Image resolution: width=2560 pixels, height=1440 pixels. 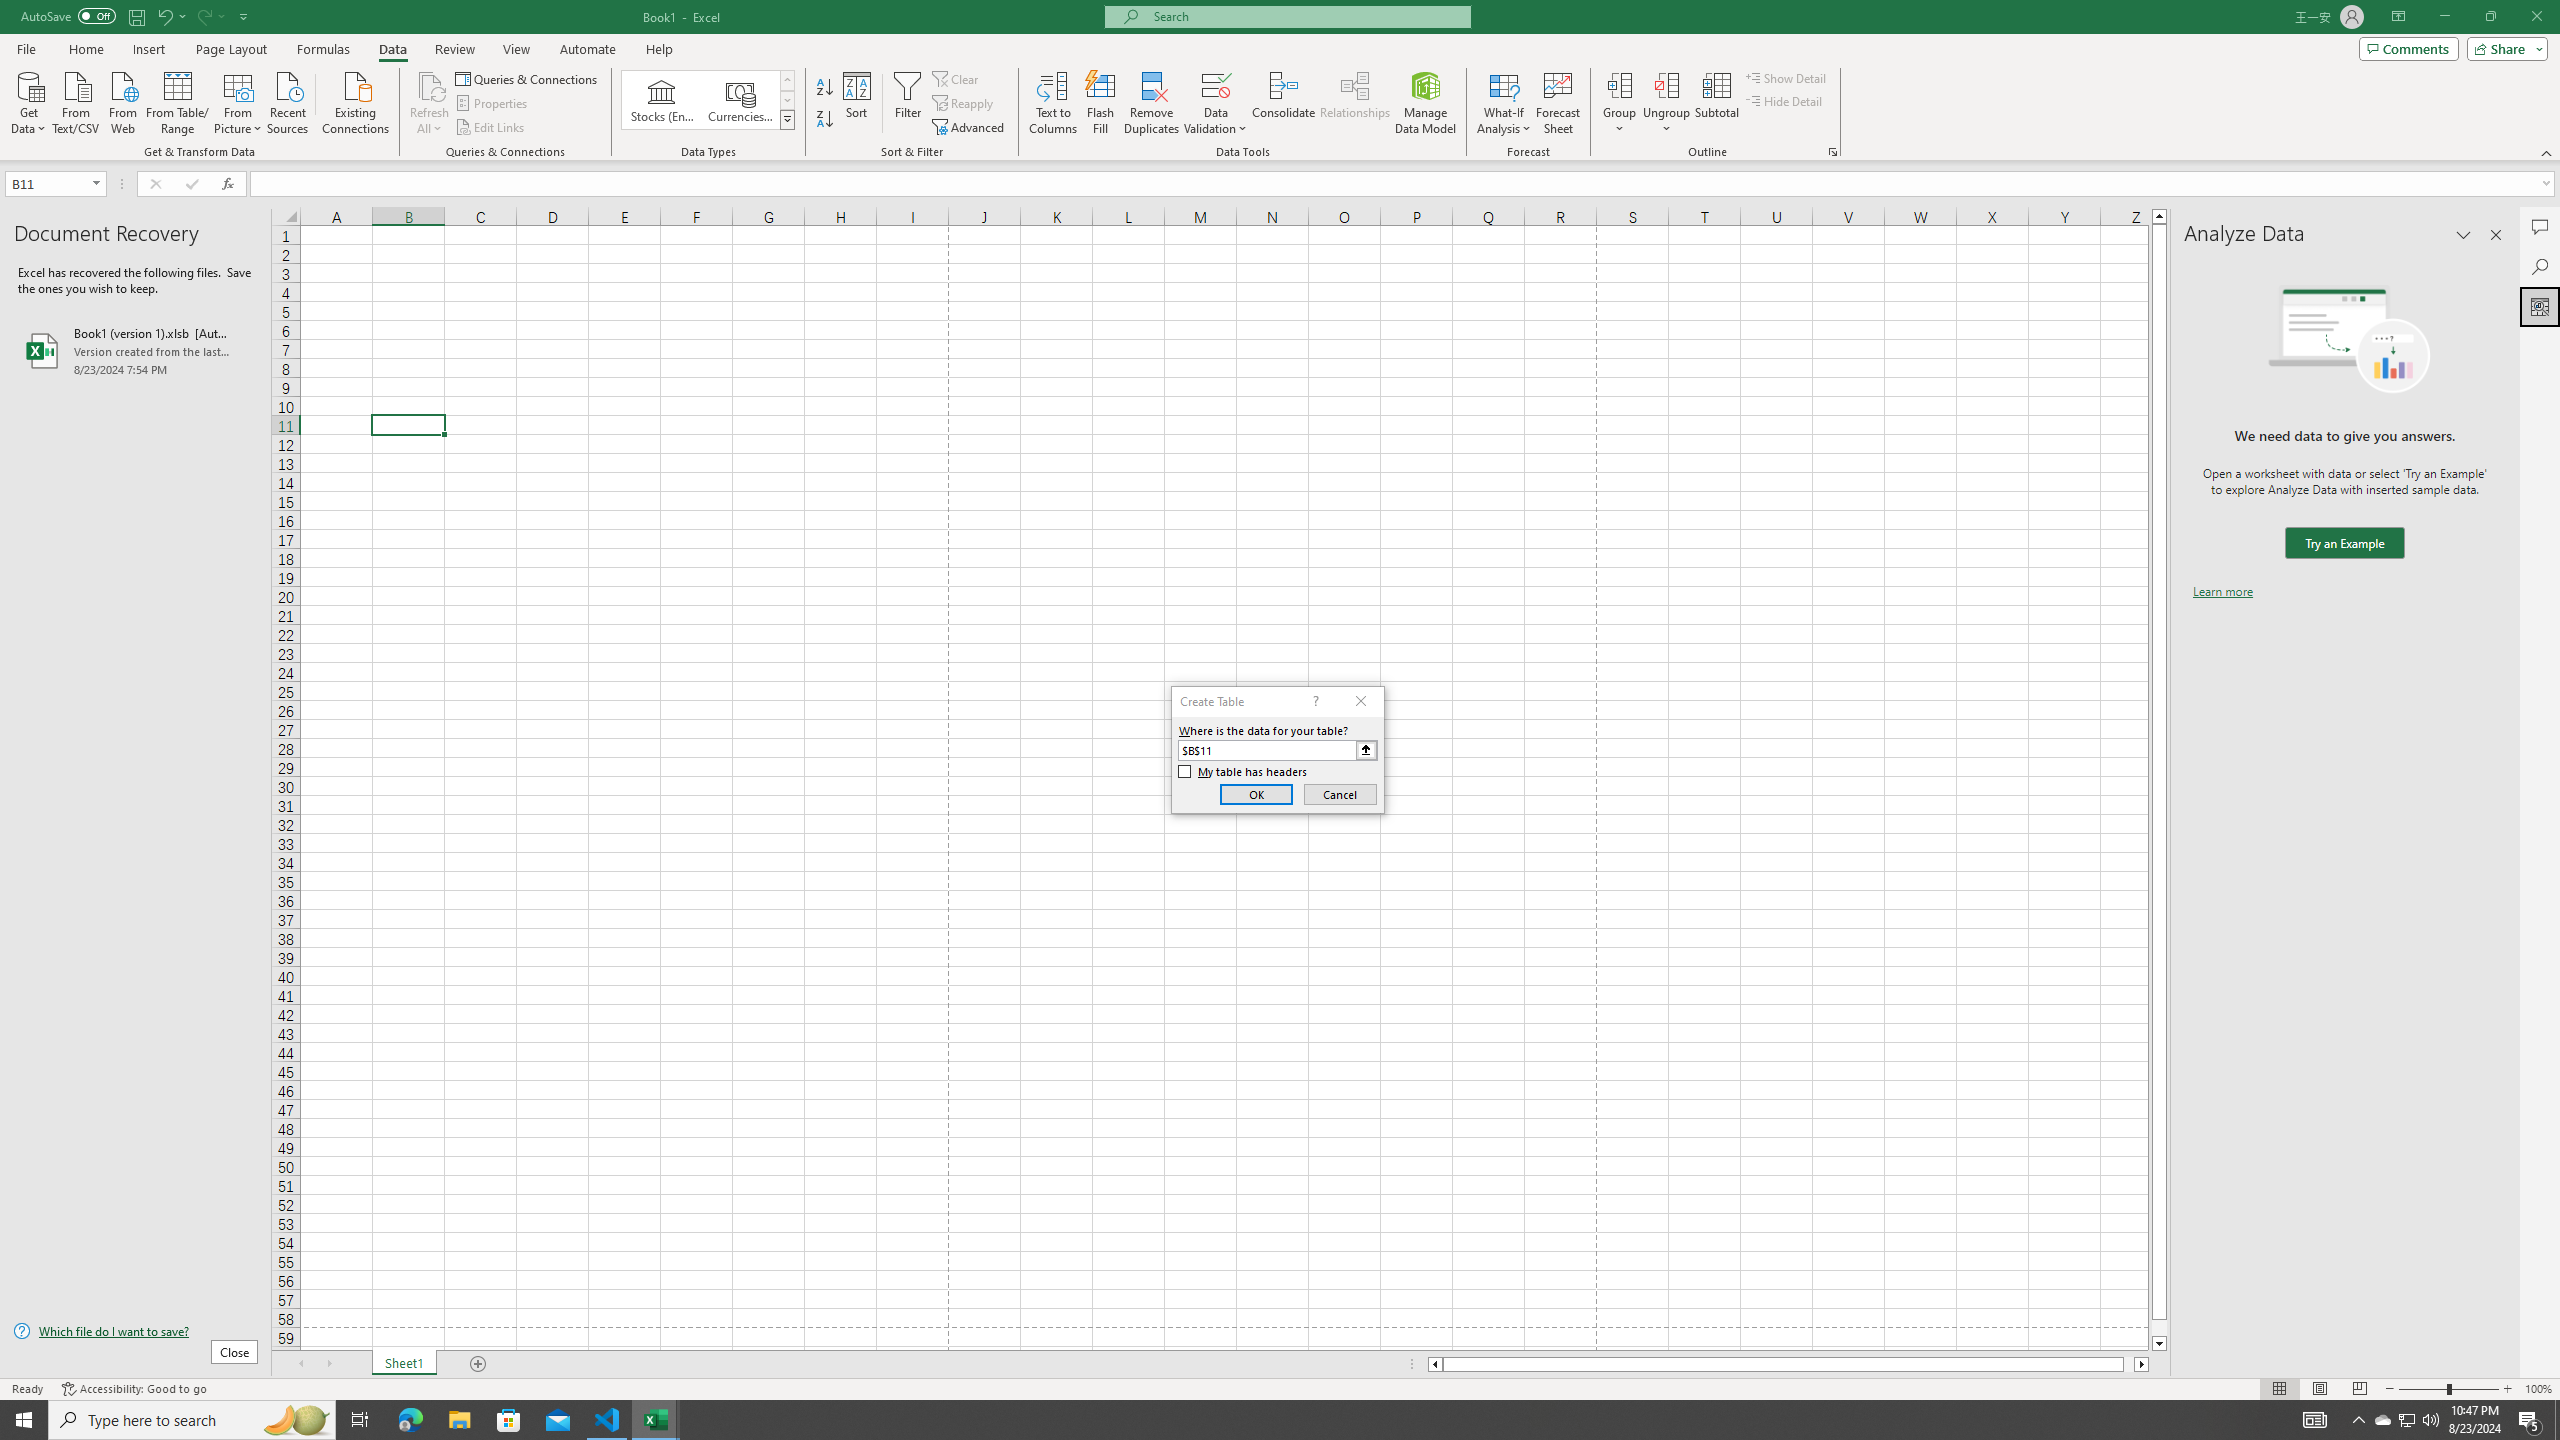 I want to click on Customize Quick Access Toolbar, so click(x=244, y=16).